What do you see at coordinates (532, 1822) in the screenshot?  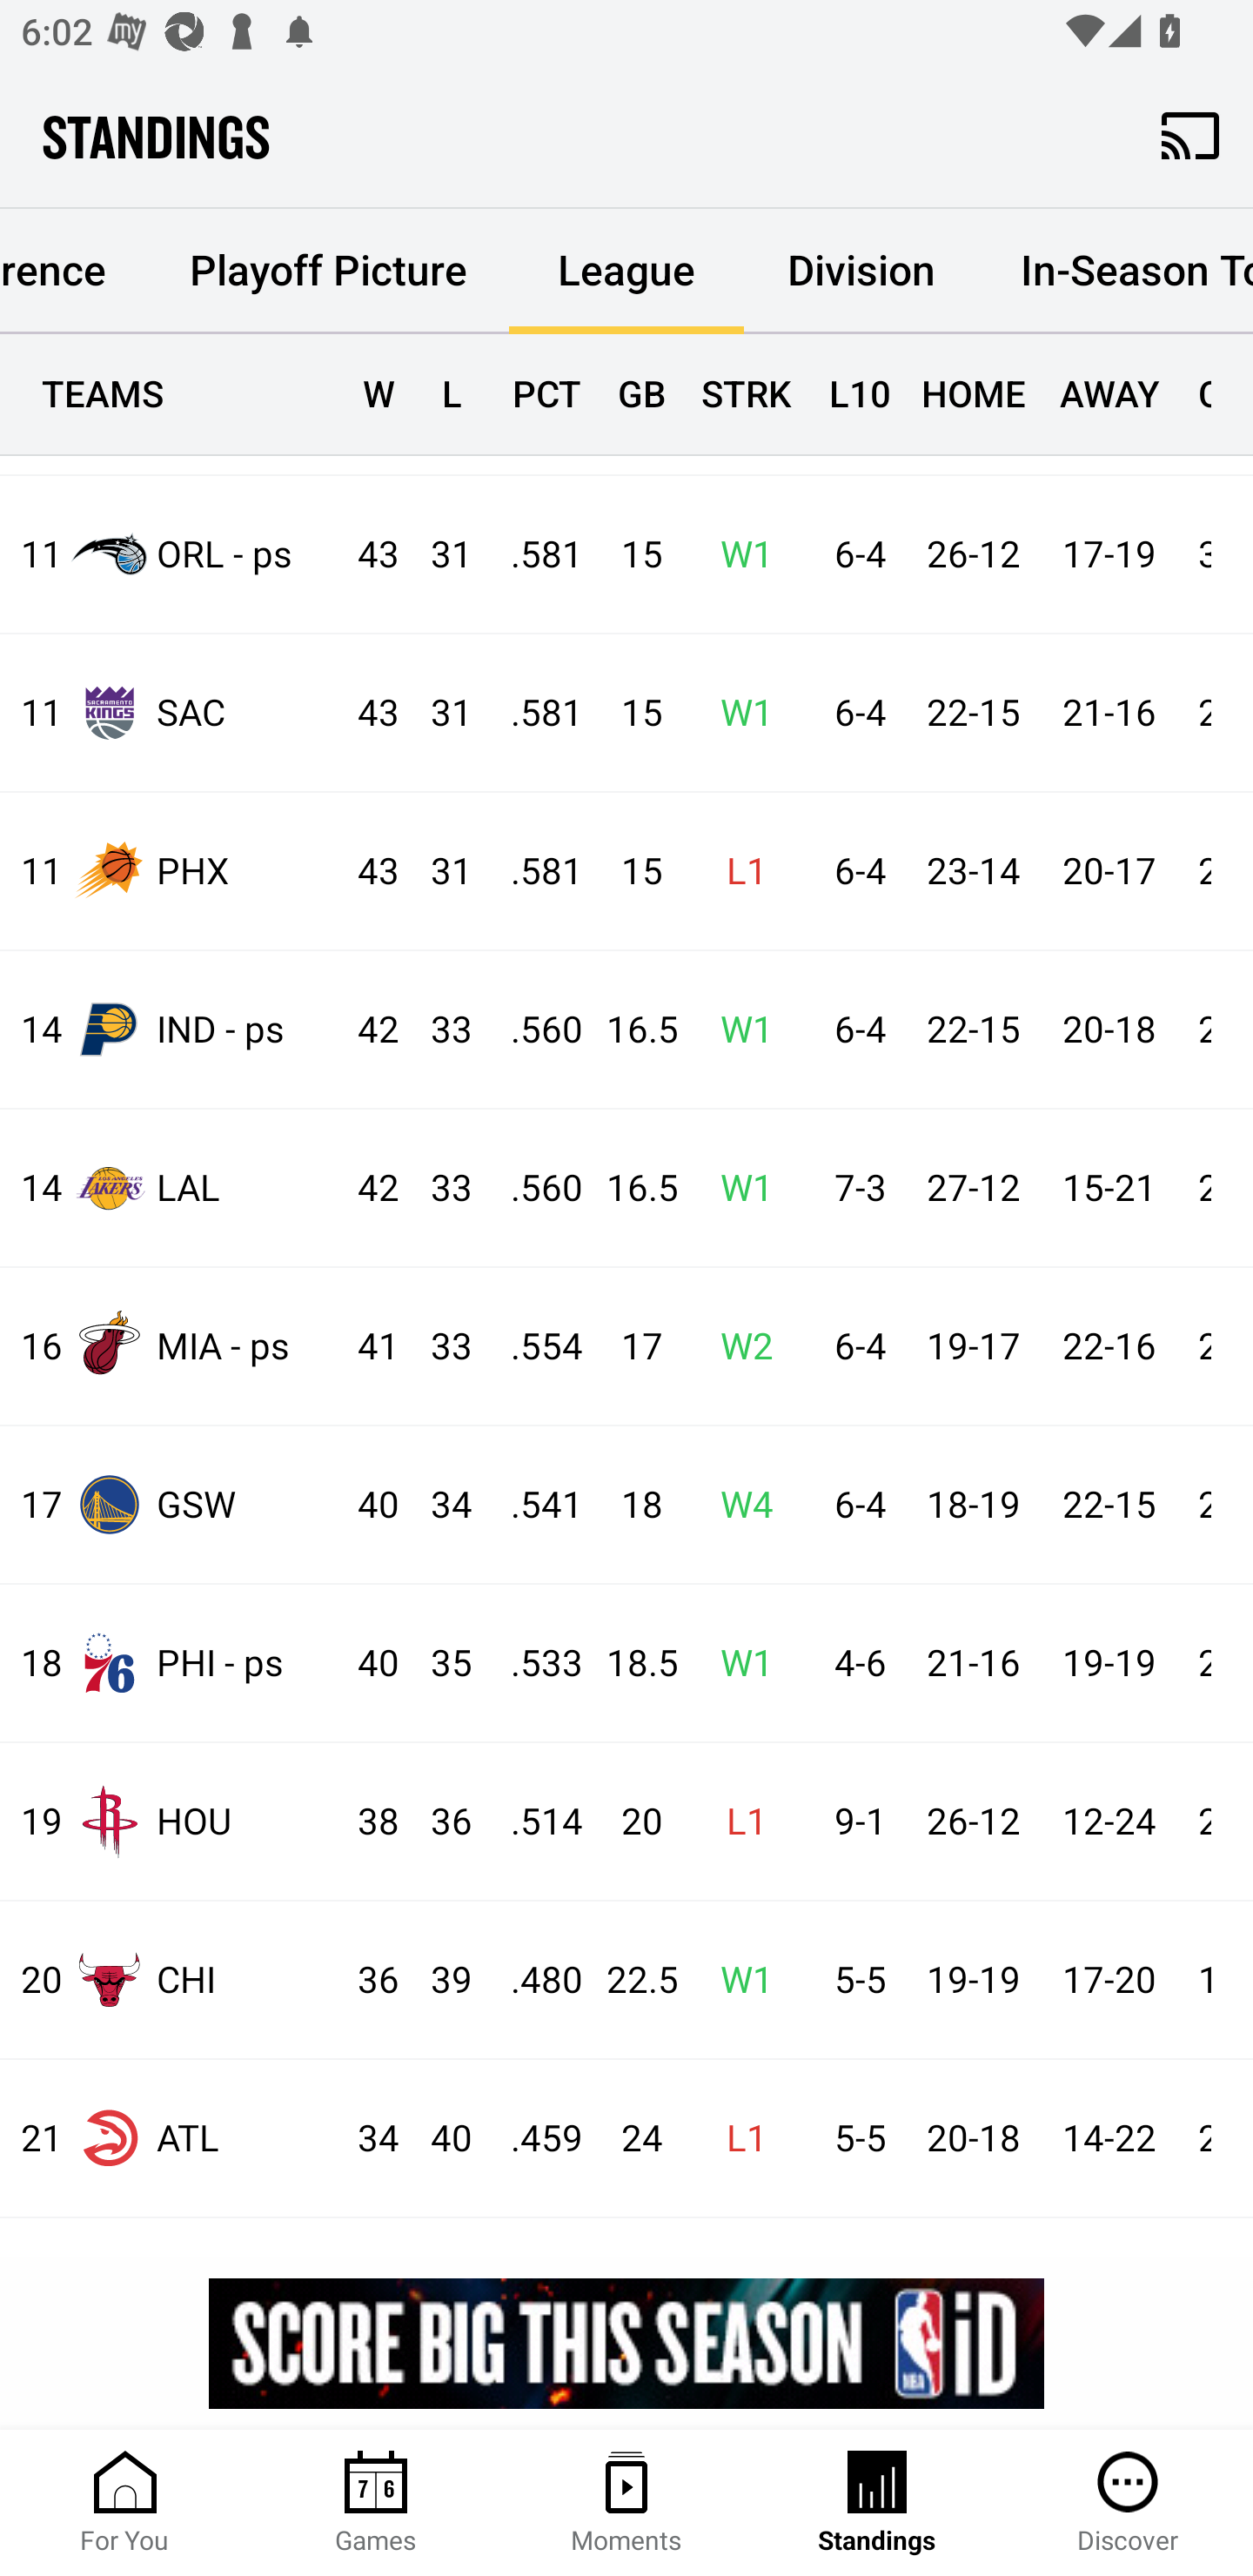 I see `.514` at bounding box center [532, 1822].